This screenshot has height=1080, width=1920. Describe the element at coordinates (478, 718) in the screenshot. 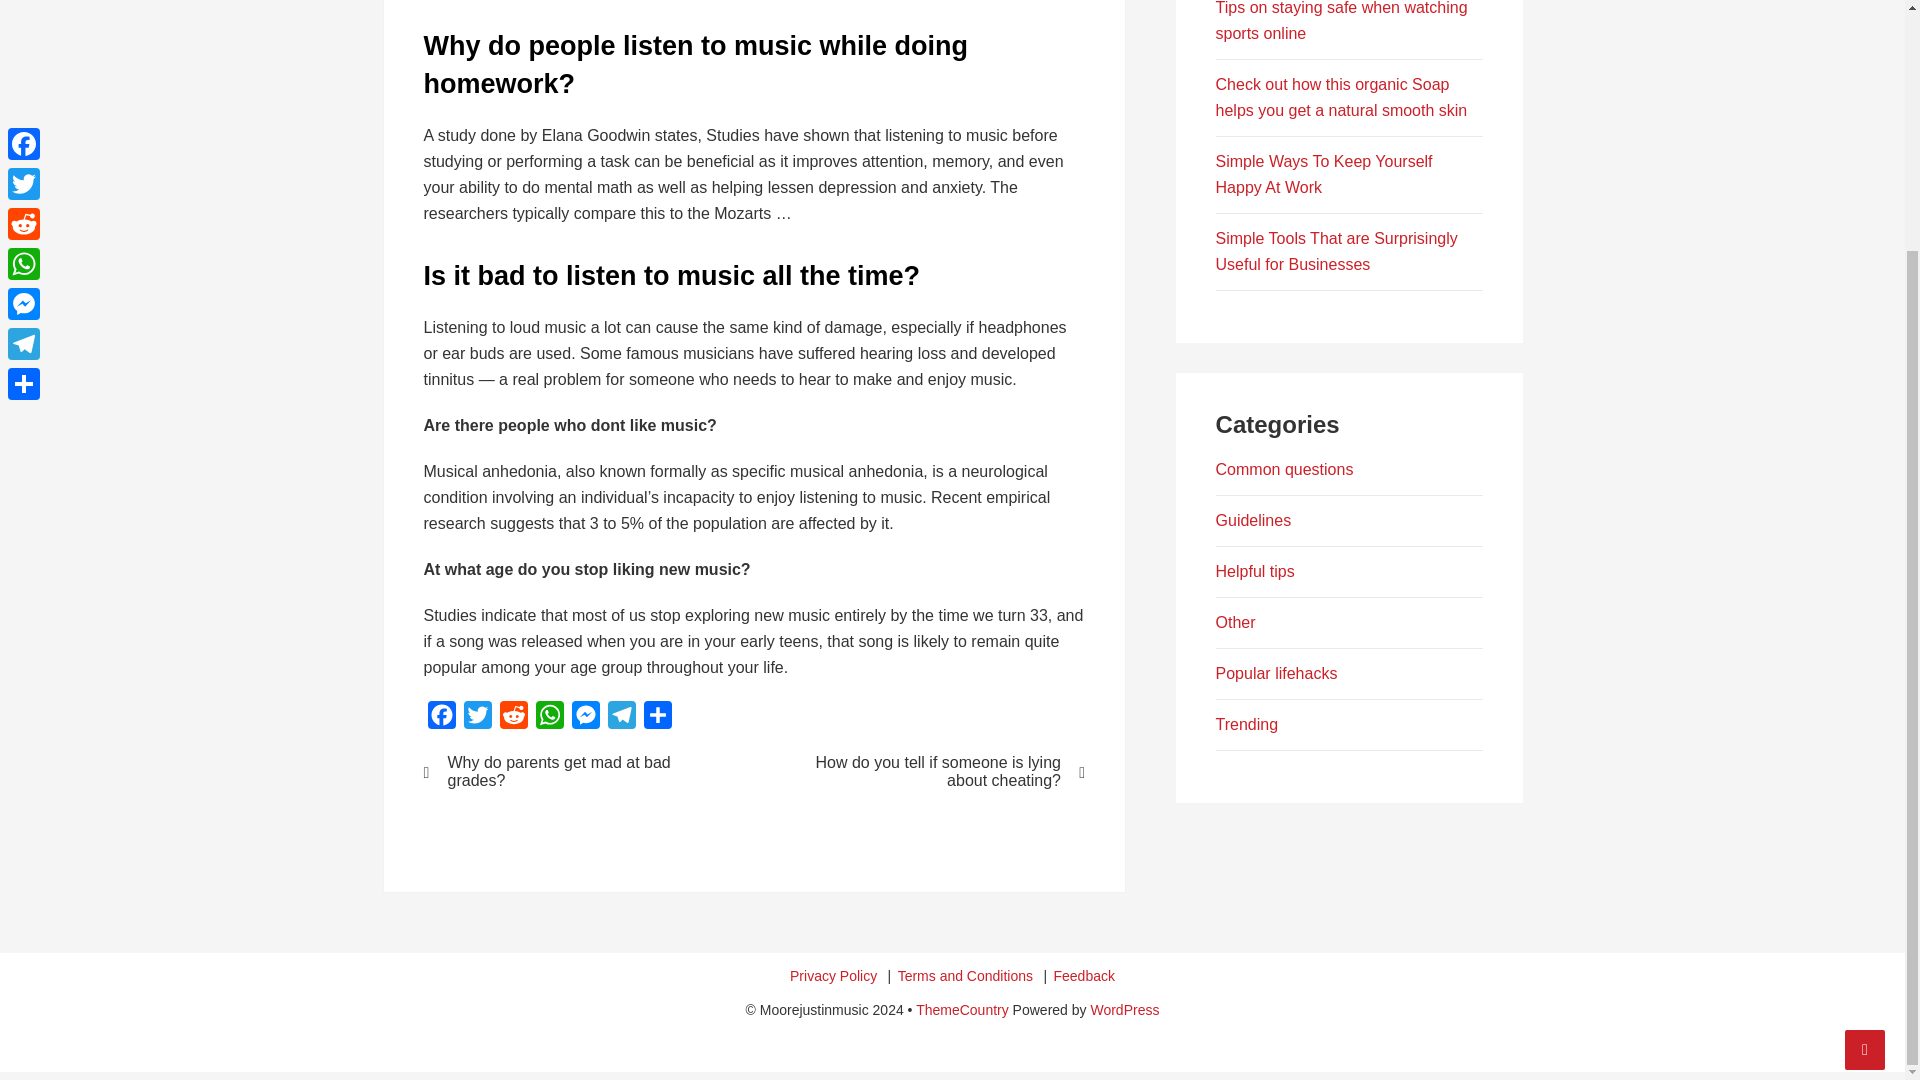

I see `Twitter` at that location.